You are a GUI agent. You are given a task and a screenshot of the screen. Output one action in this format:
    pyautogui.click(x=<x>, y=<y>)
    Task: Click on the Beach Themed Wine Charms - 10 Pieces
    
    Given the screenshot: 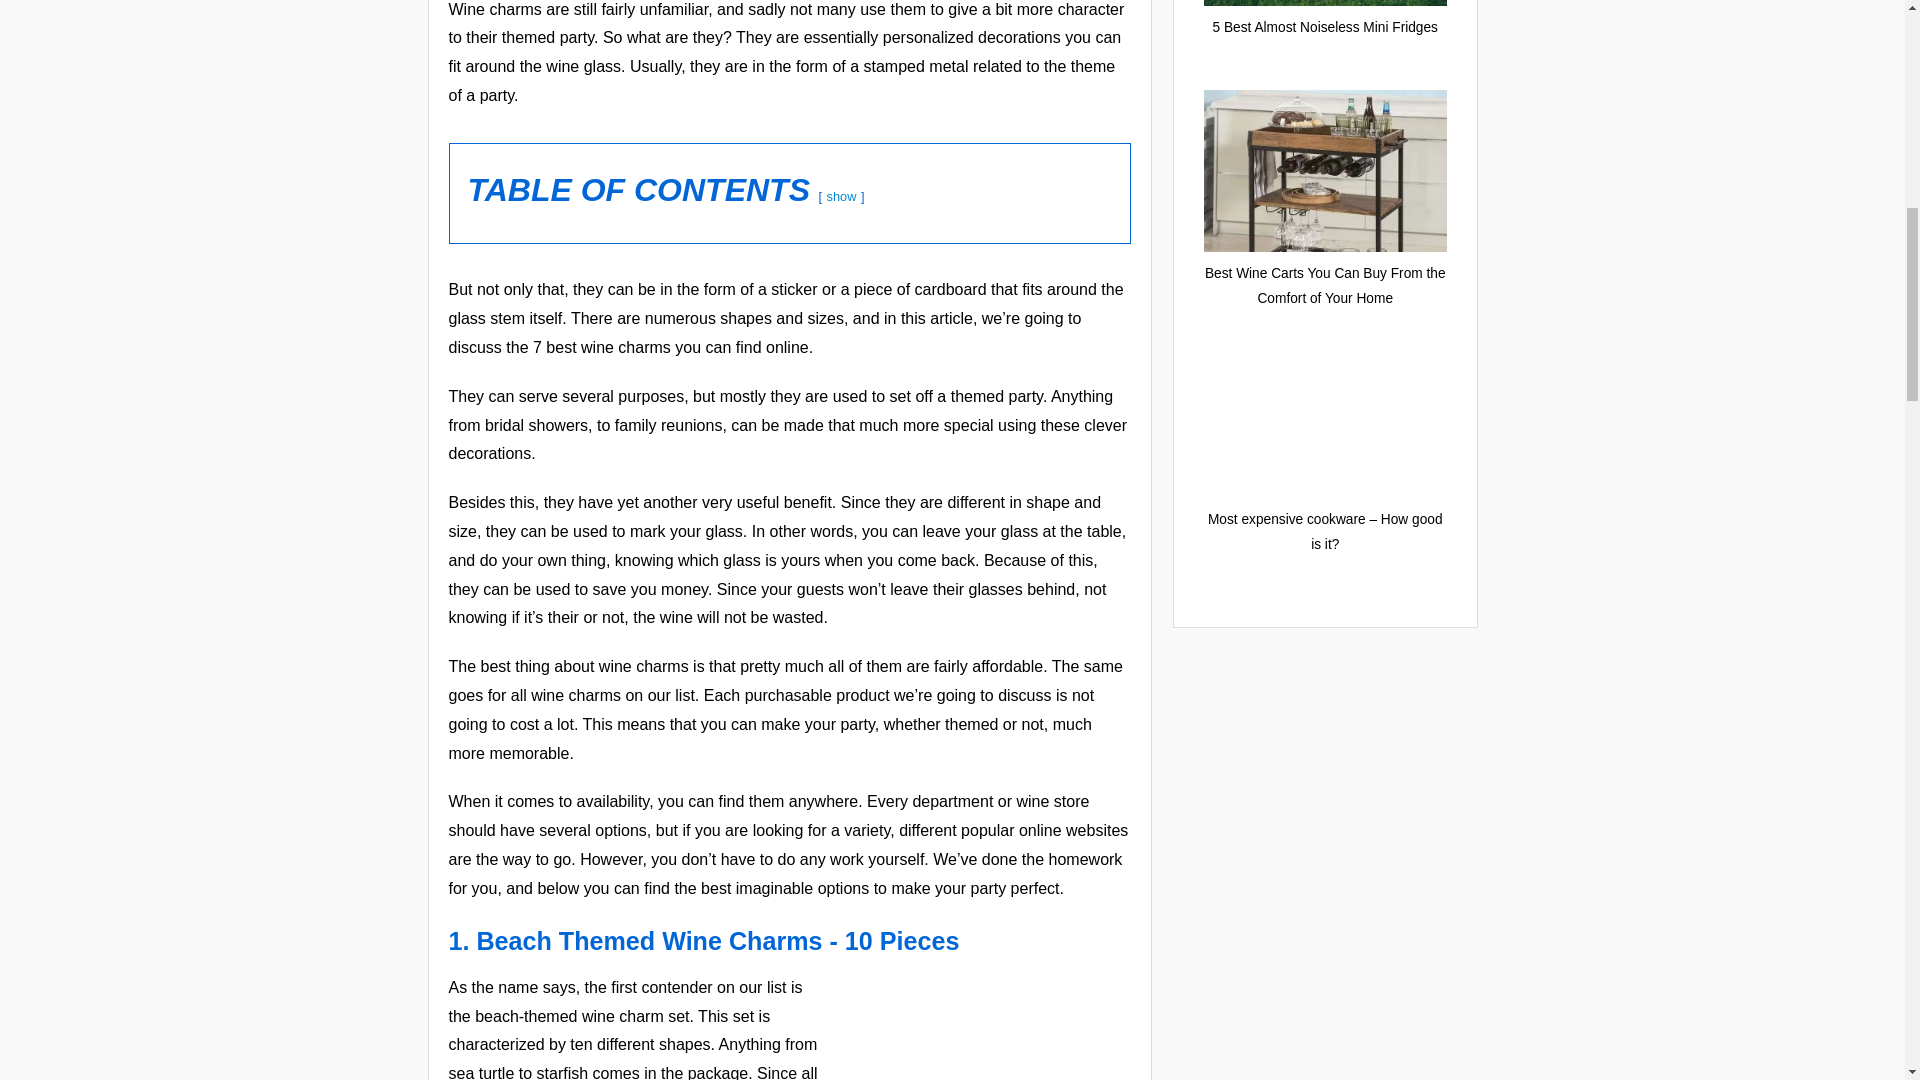 What is the action you would take?
    pyautogui.click(x=980, y=1027)
    